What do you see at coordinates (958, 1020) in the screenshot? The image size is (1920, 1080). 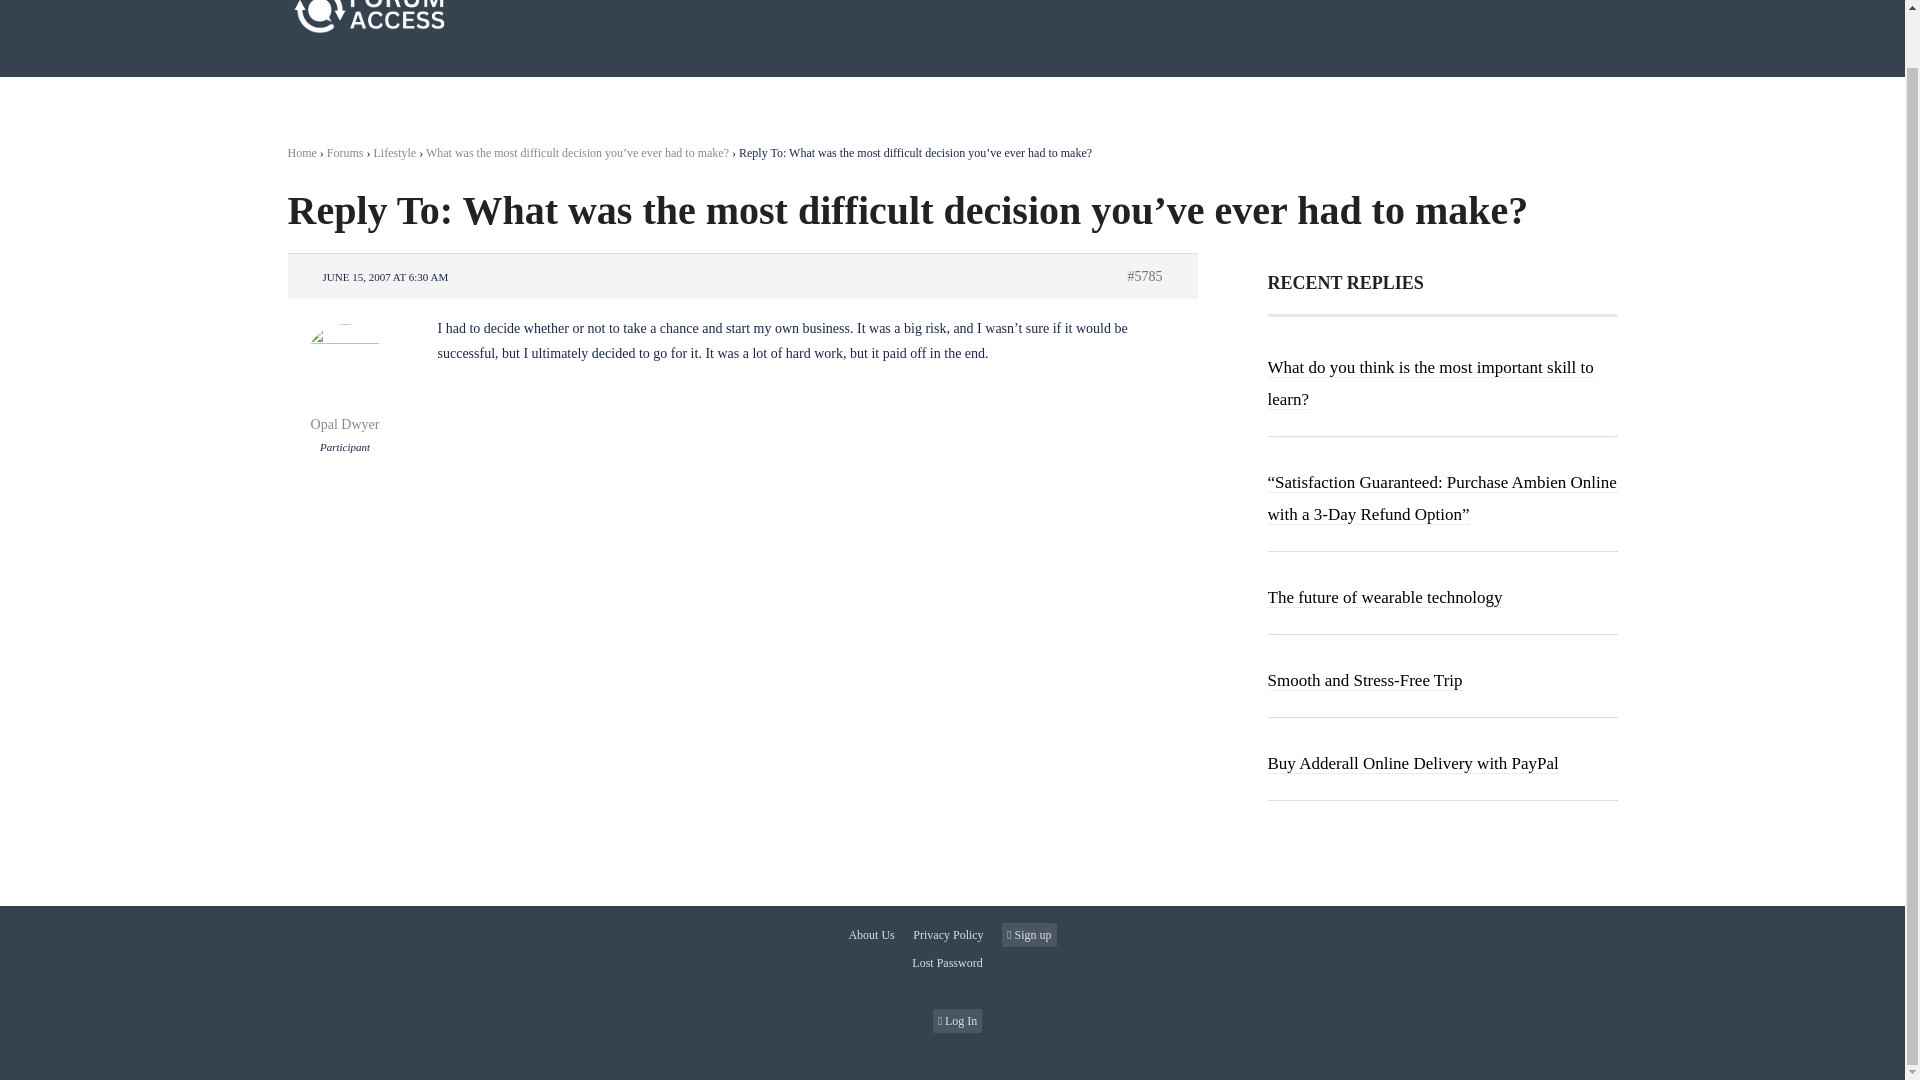 I see `Log In` at bounding box center [958, 1020].